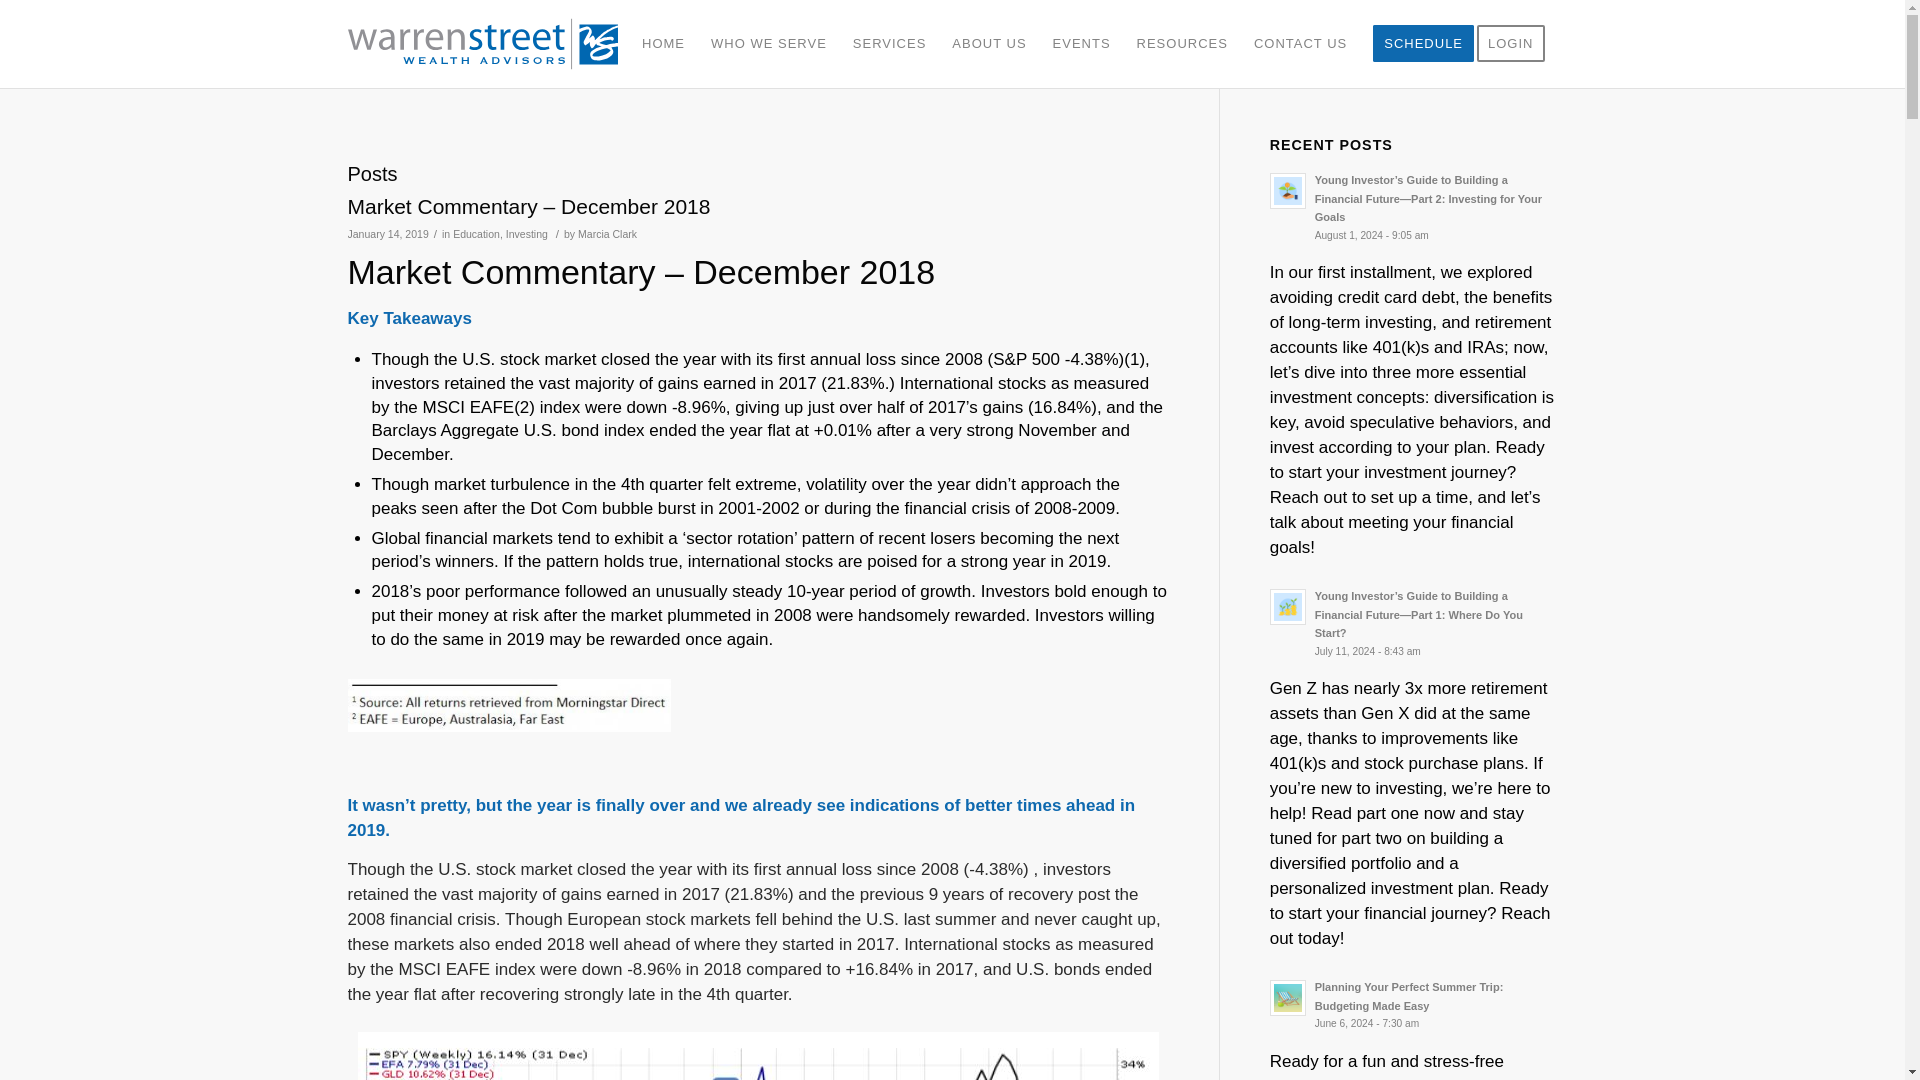 The height and width of the screenshot is (1080, 1920). I want to click on Investing, so click(526, 233).